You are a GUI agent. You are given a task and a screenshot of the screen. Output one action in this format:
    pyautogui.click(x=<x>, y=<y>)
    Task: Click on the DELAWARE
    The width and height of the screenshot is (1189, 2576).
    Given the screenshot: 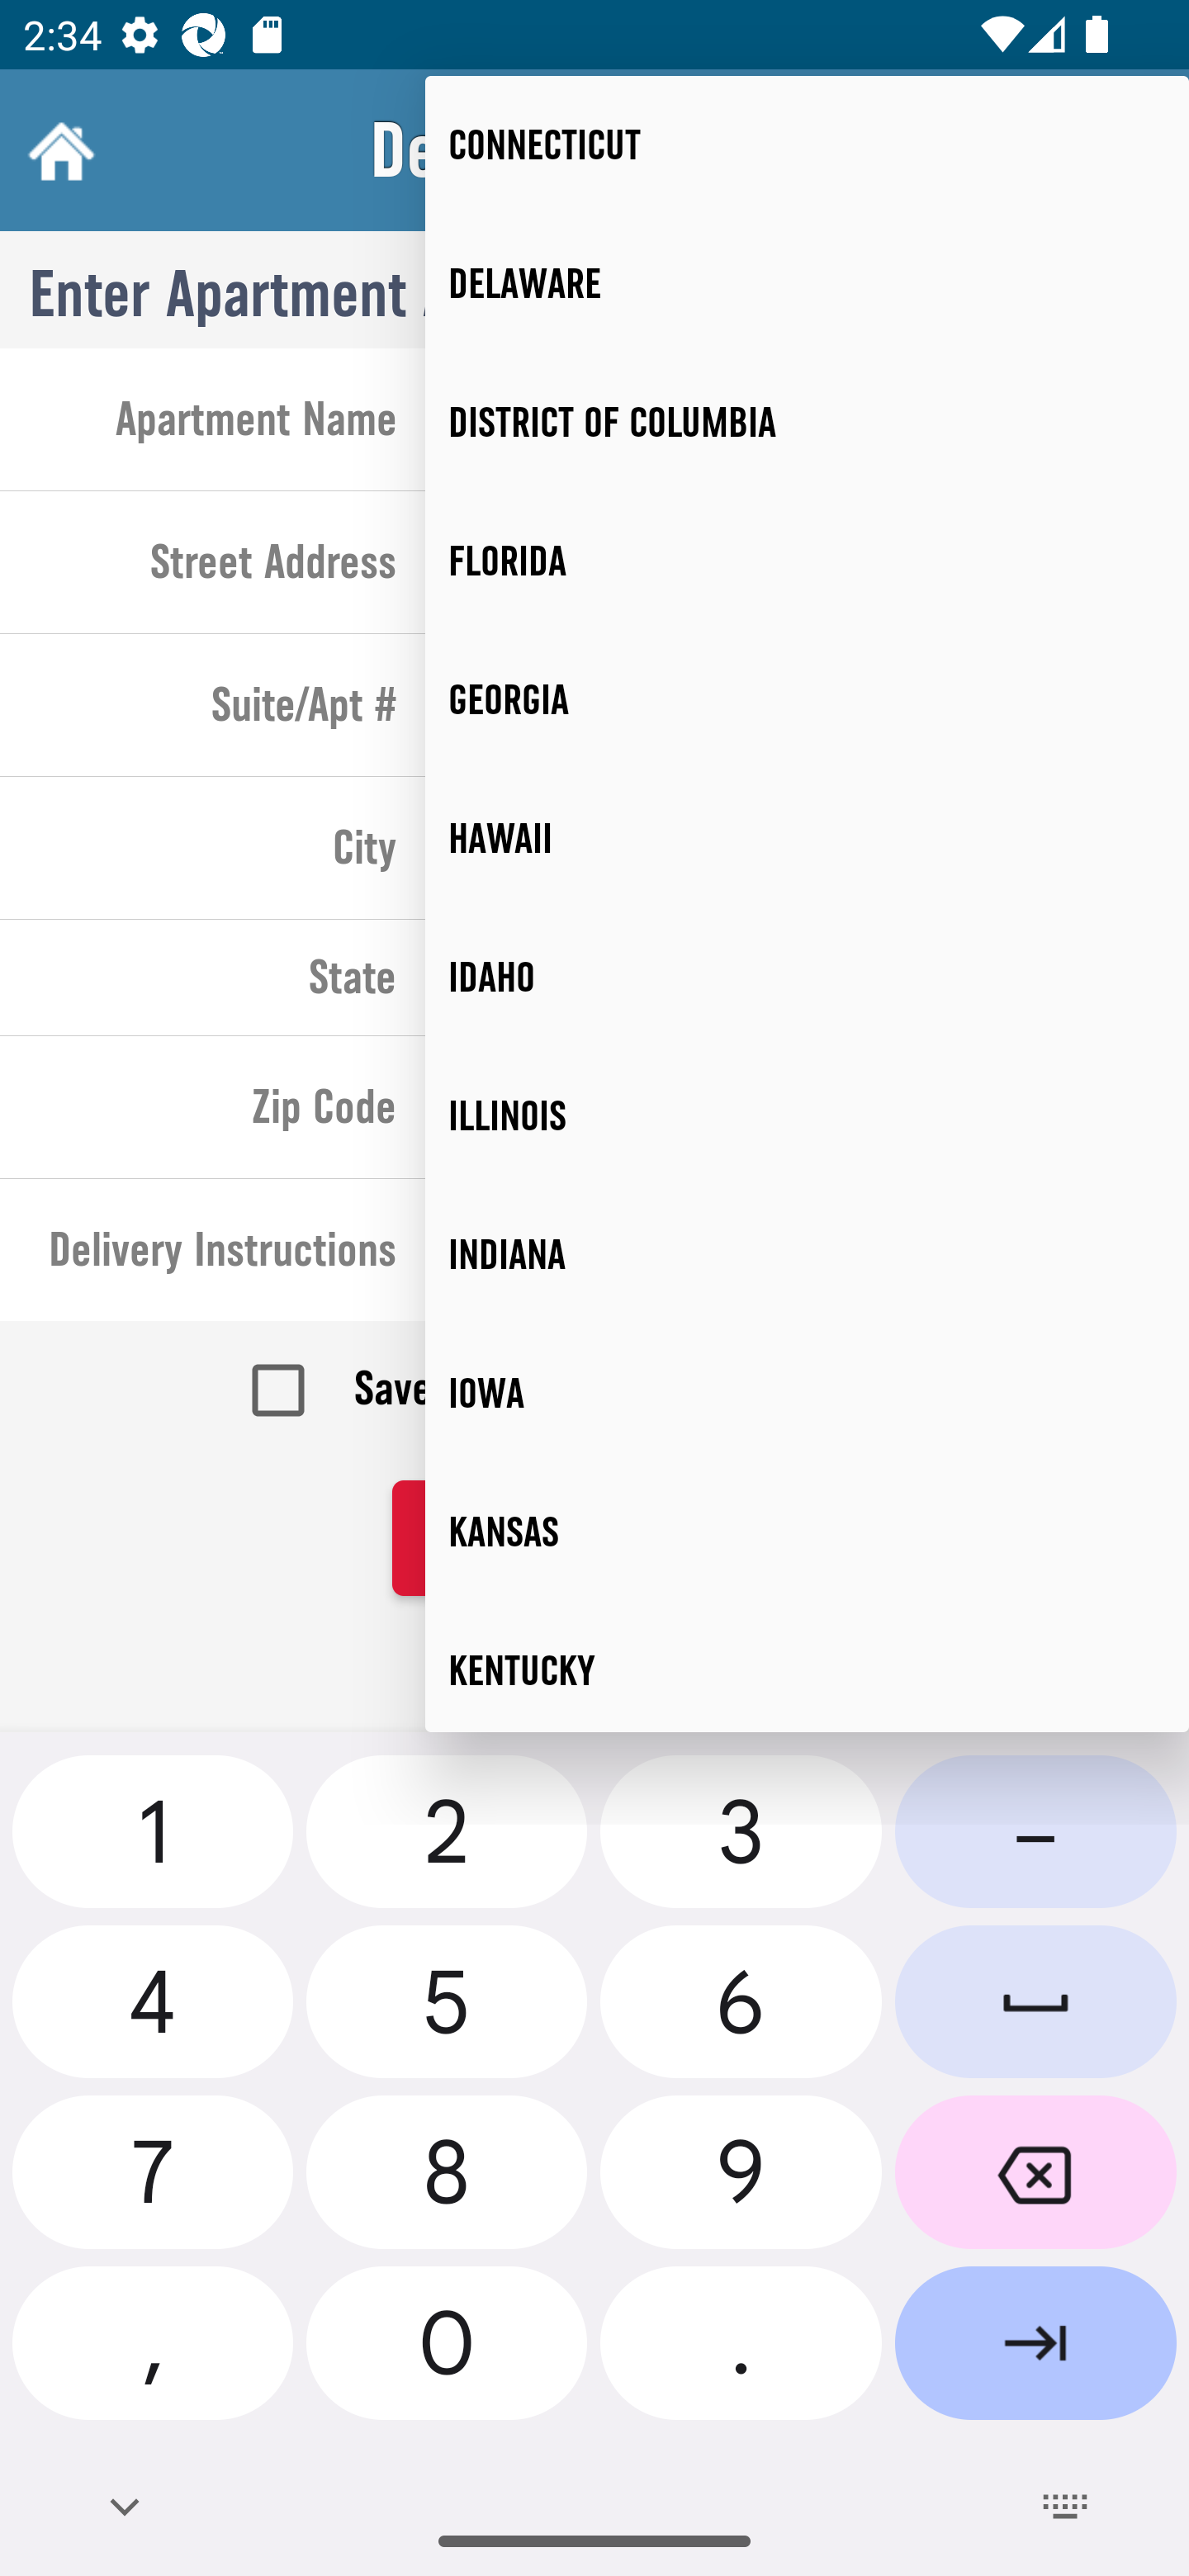 What is the action you would take?
    pyautogui.click(x=808, y=282)
    